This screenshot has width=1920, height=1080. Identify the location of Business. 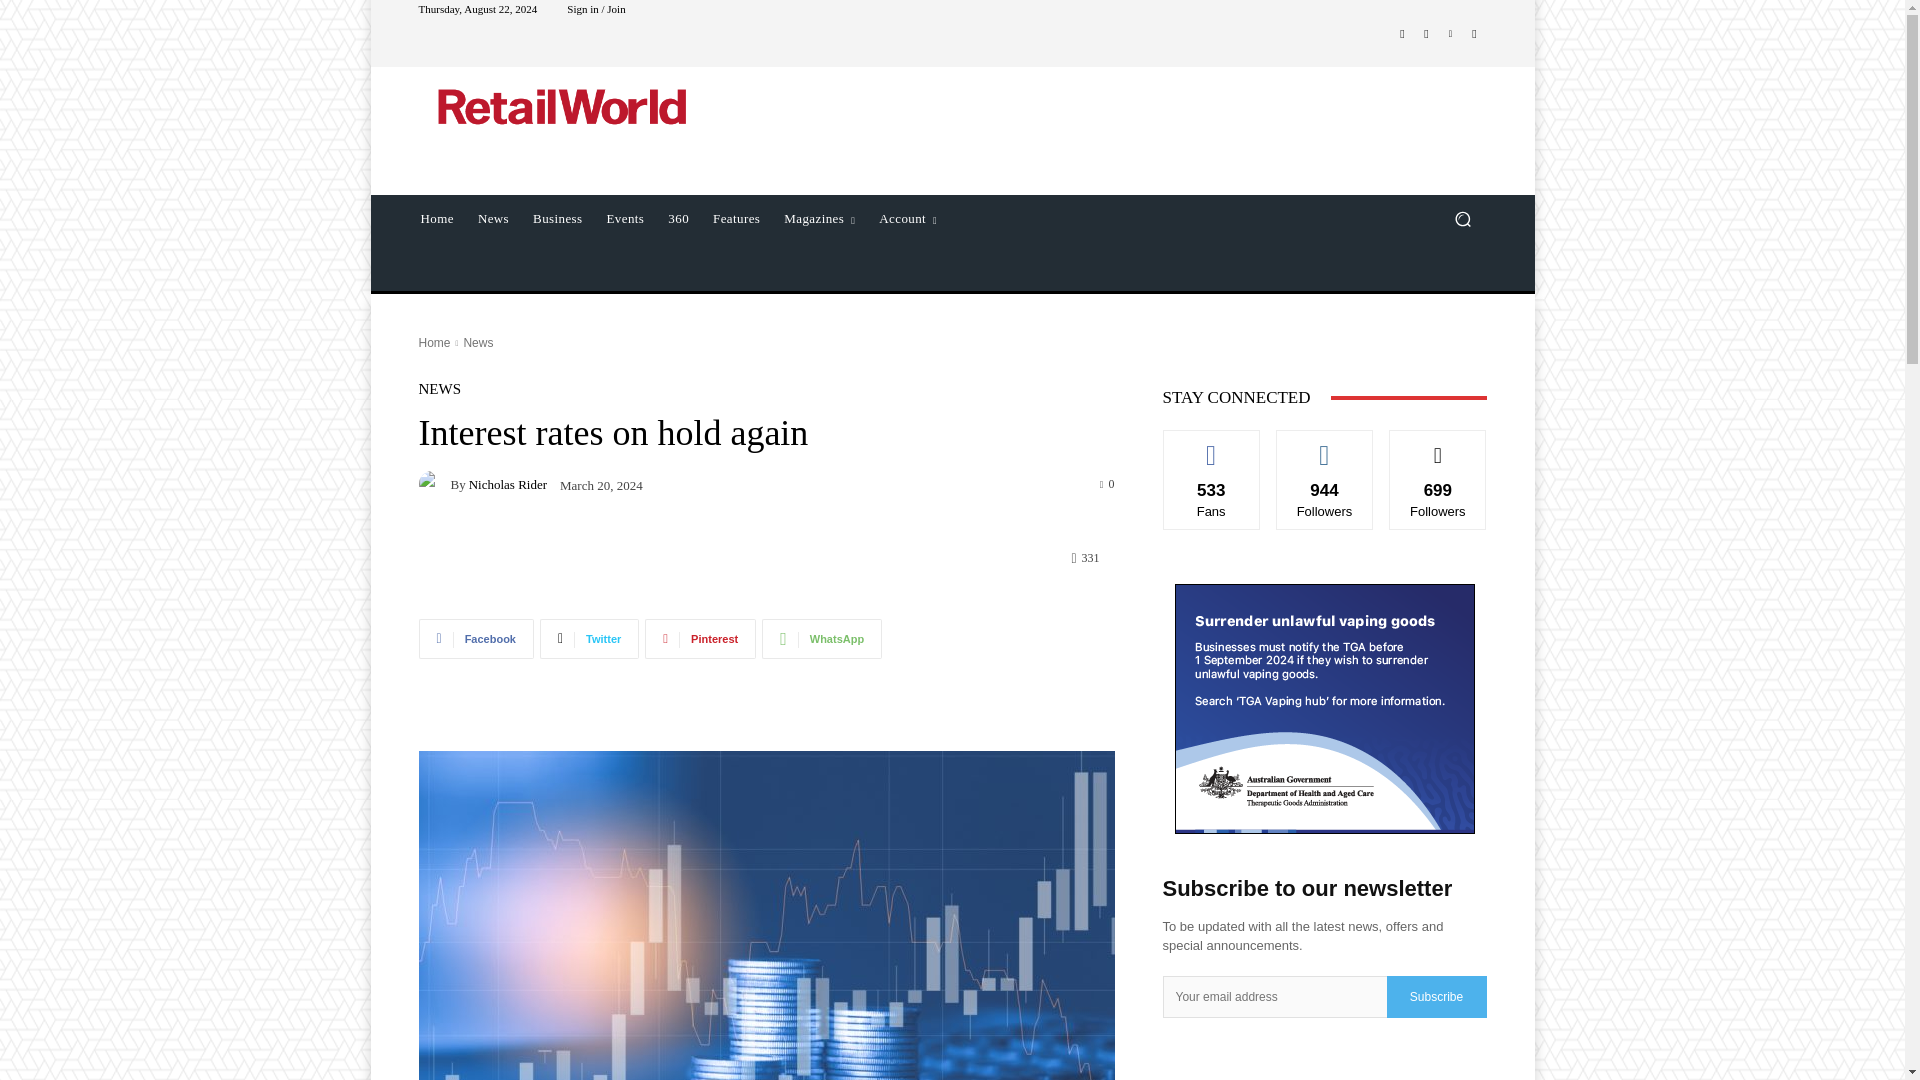
(556, 219).